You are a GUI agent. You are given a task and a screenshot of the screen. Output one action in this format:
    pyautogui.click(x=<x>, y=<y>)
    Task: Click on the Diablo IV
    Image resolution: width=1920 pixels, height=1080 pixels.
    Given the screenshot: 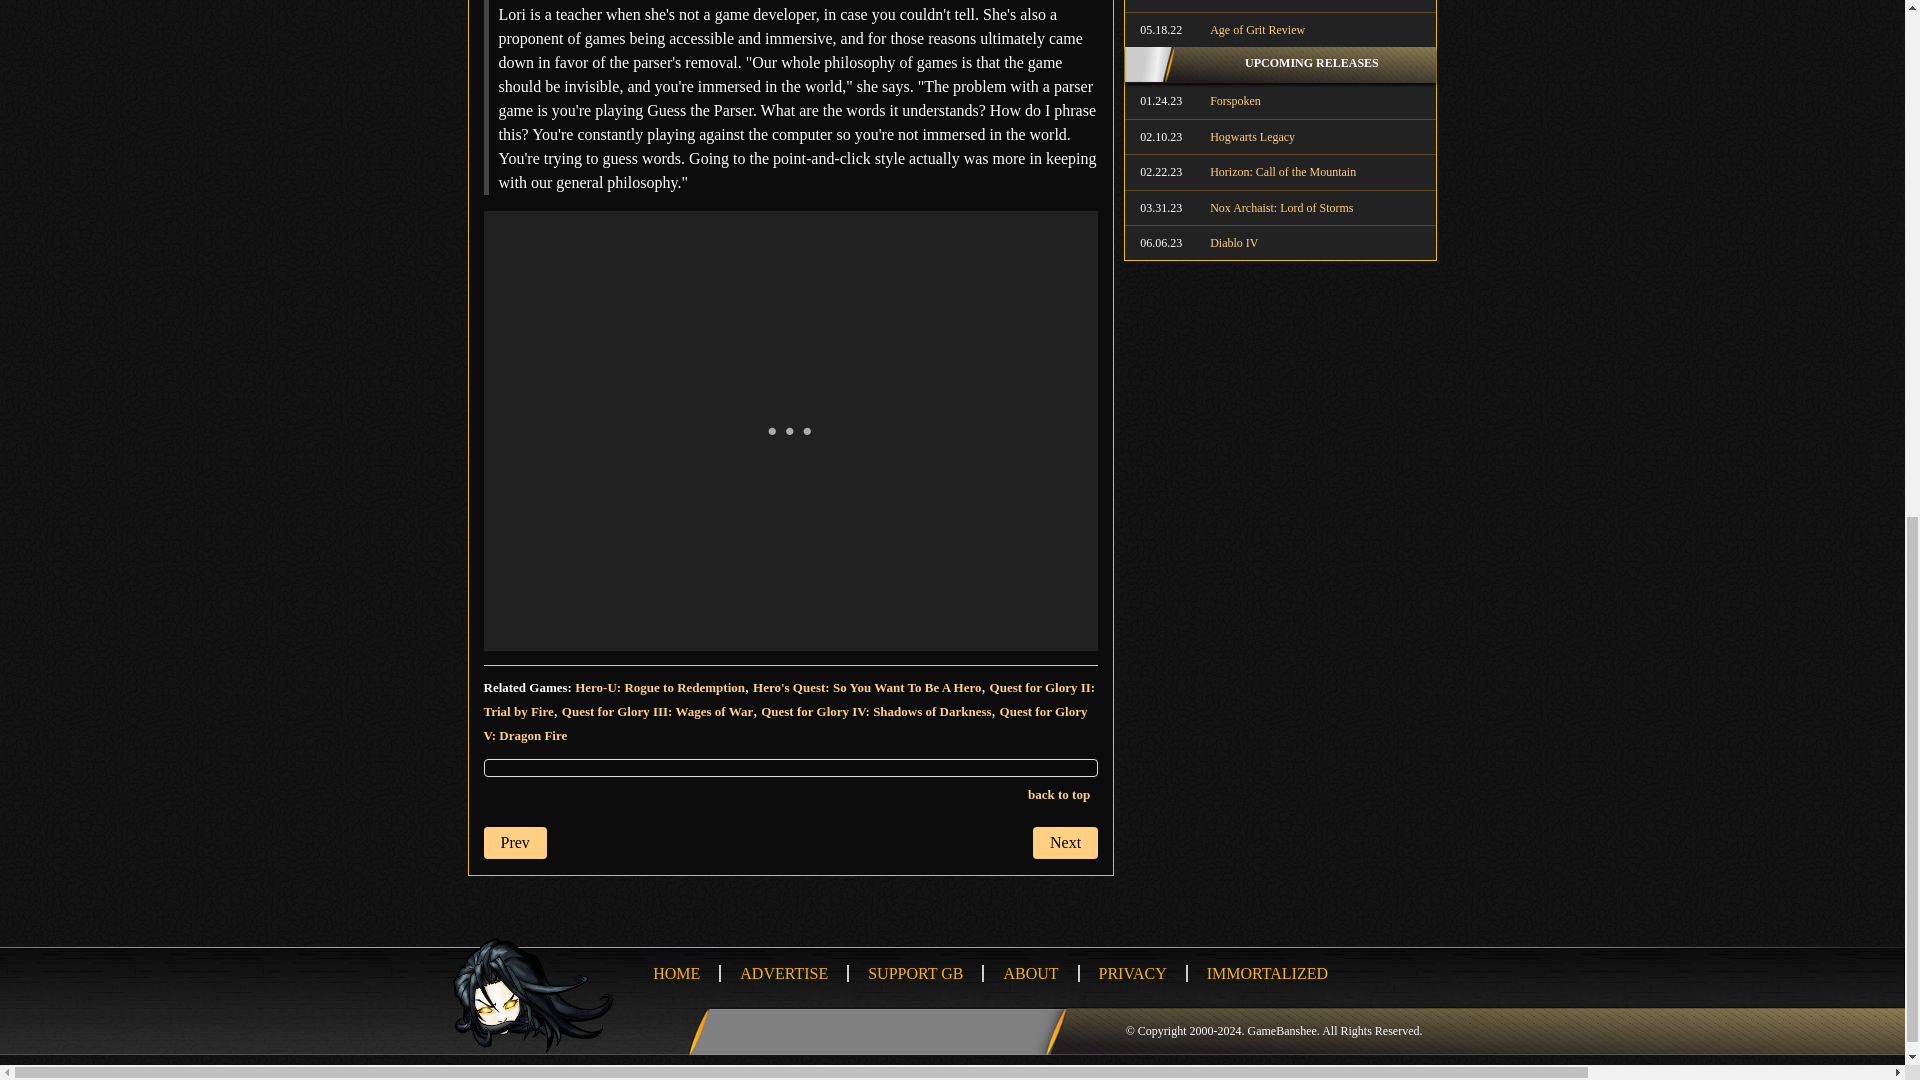 What is the action you would take?
    pyautogui.click(x=1280, y=242)
    